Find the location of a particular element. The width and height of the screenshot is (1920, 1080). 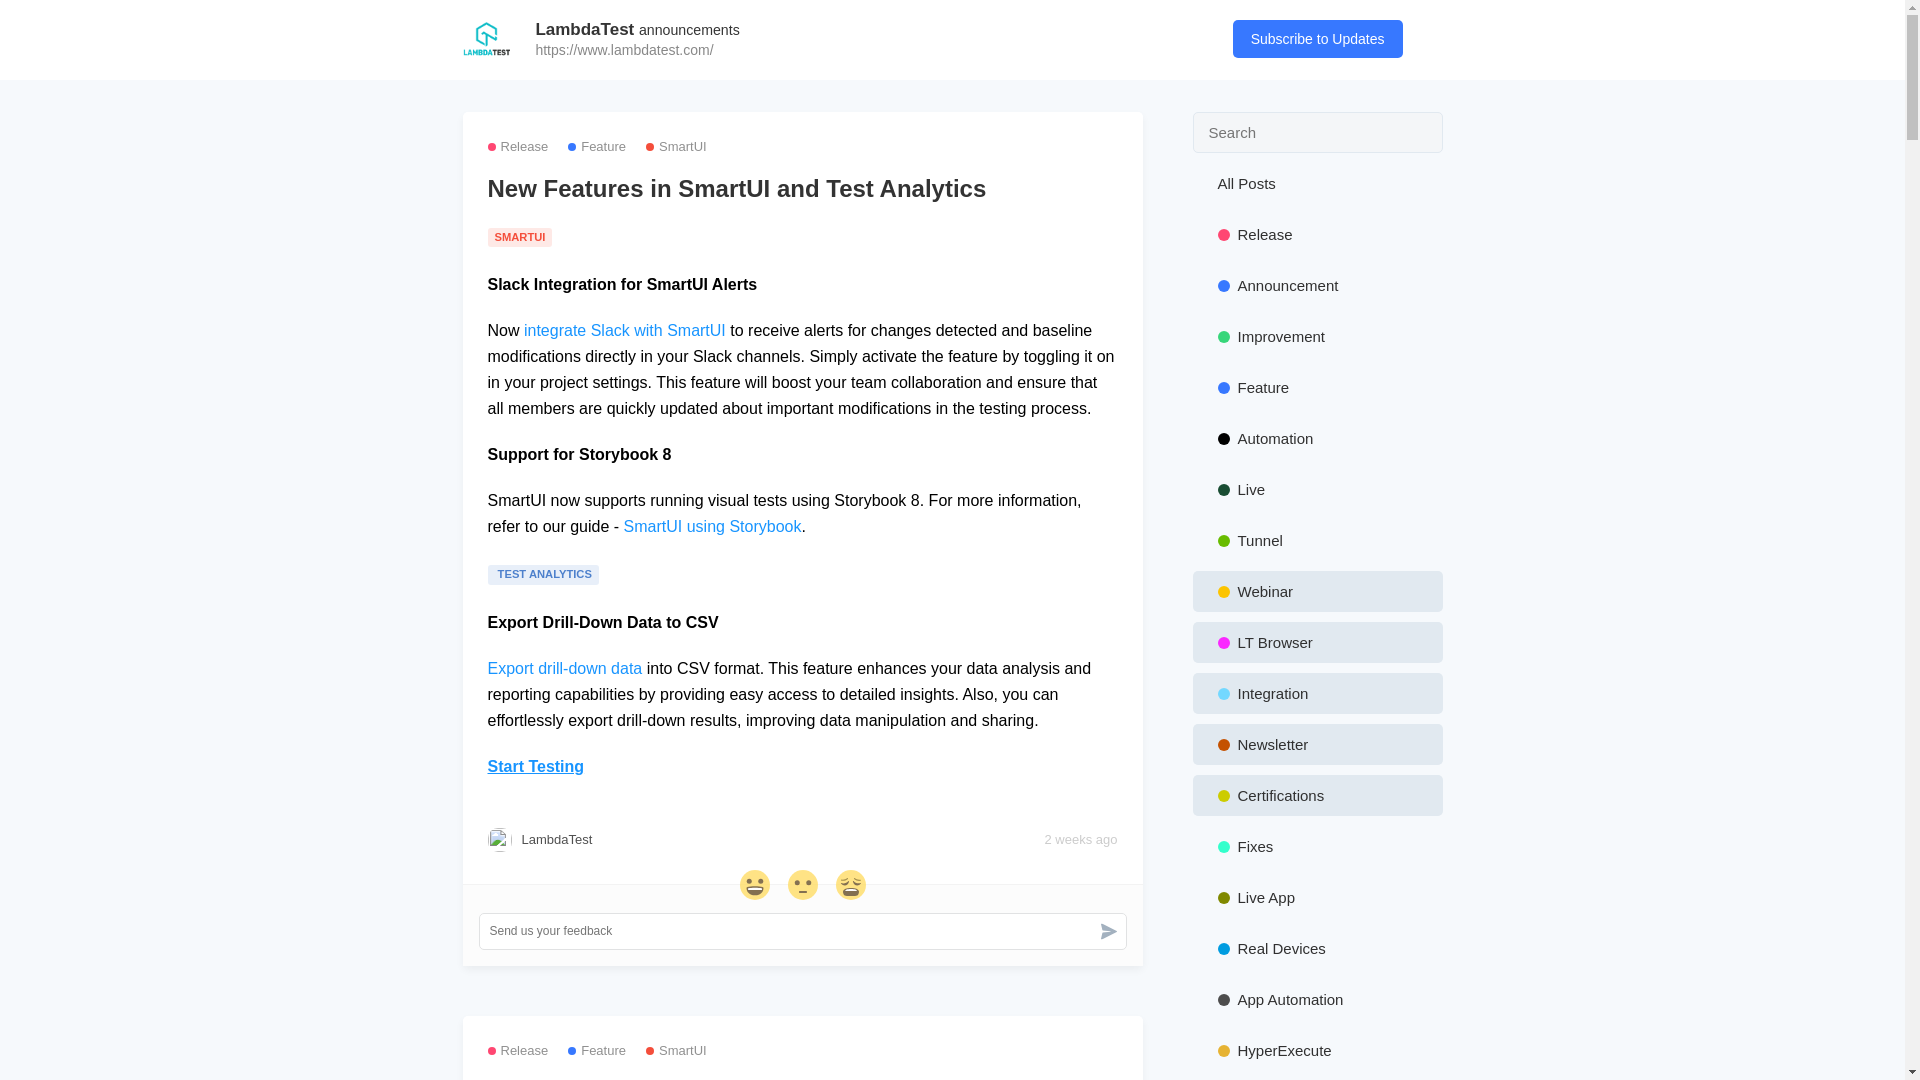

2 weeks ago is located at coordinates (1080, 840).